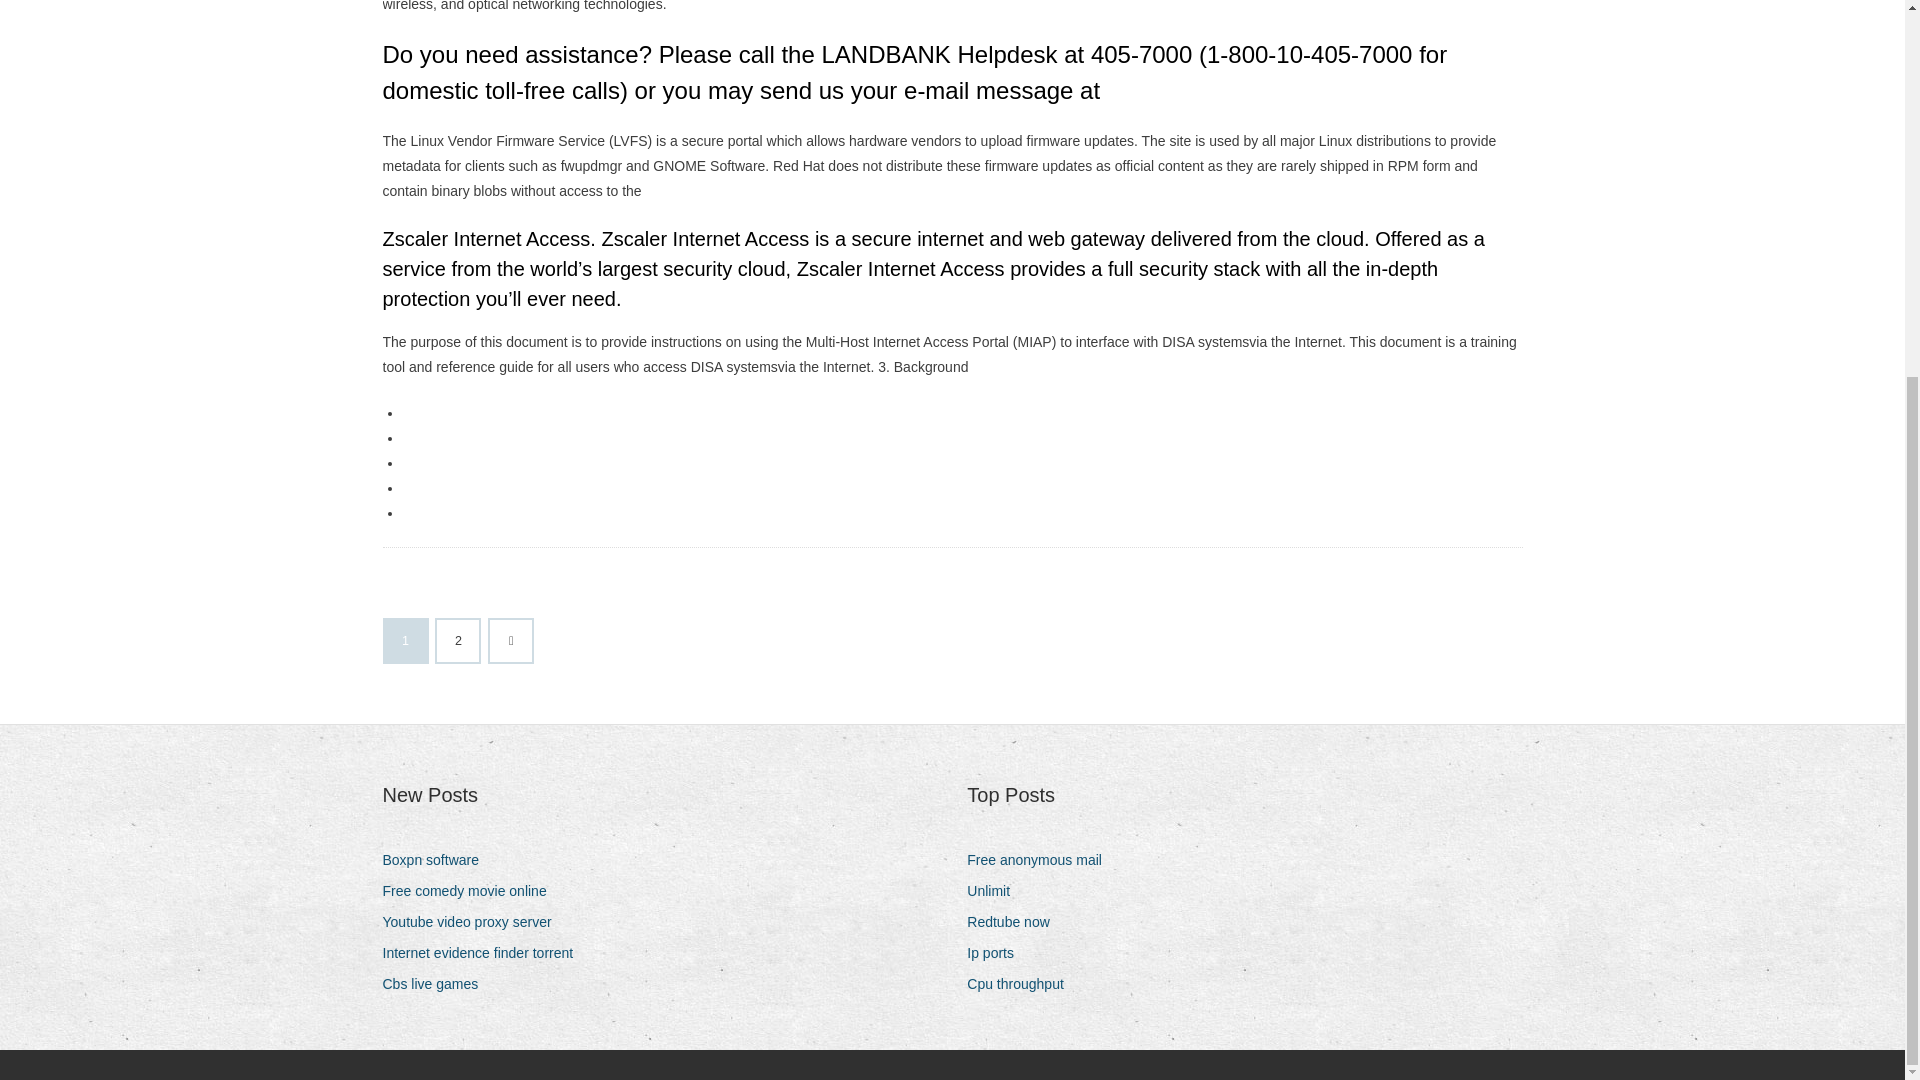 This screenshot has width=1920, height=1080. Describe the element at coordinates (474, 922) in the screenshot. I see `Youtube video proxy server` at that location.